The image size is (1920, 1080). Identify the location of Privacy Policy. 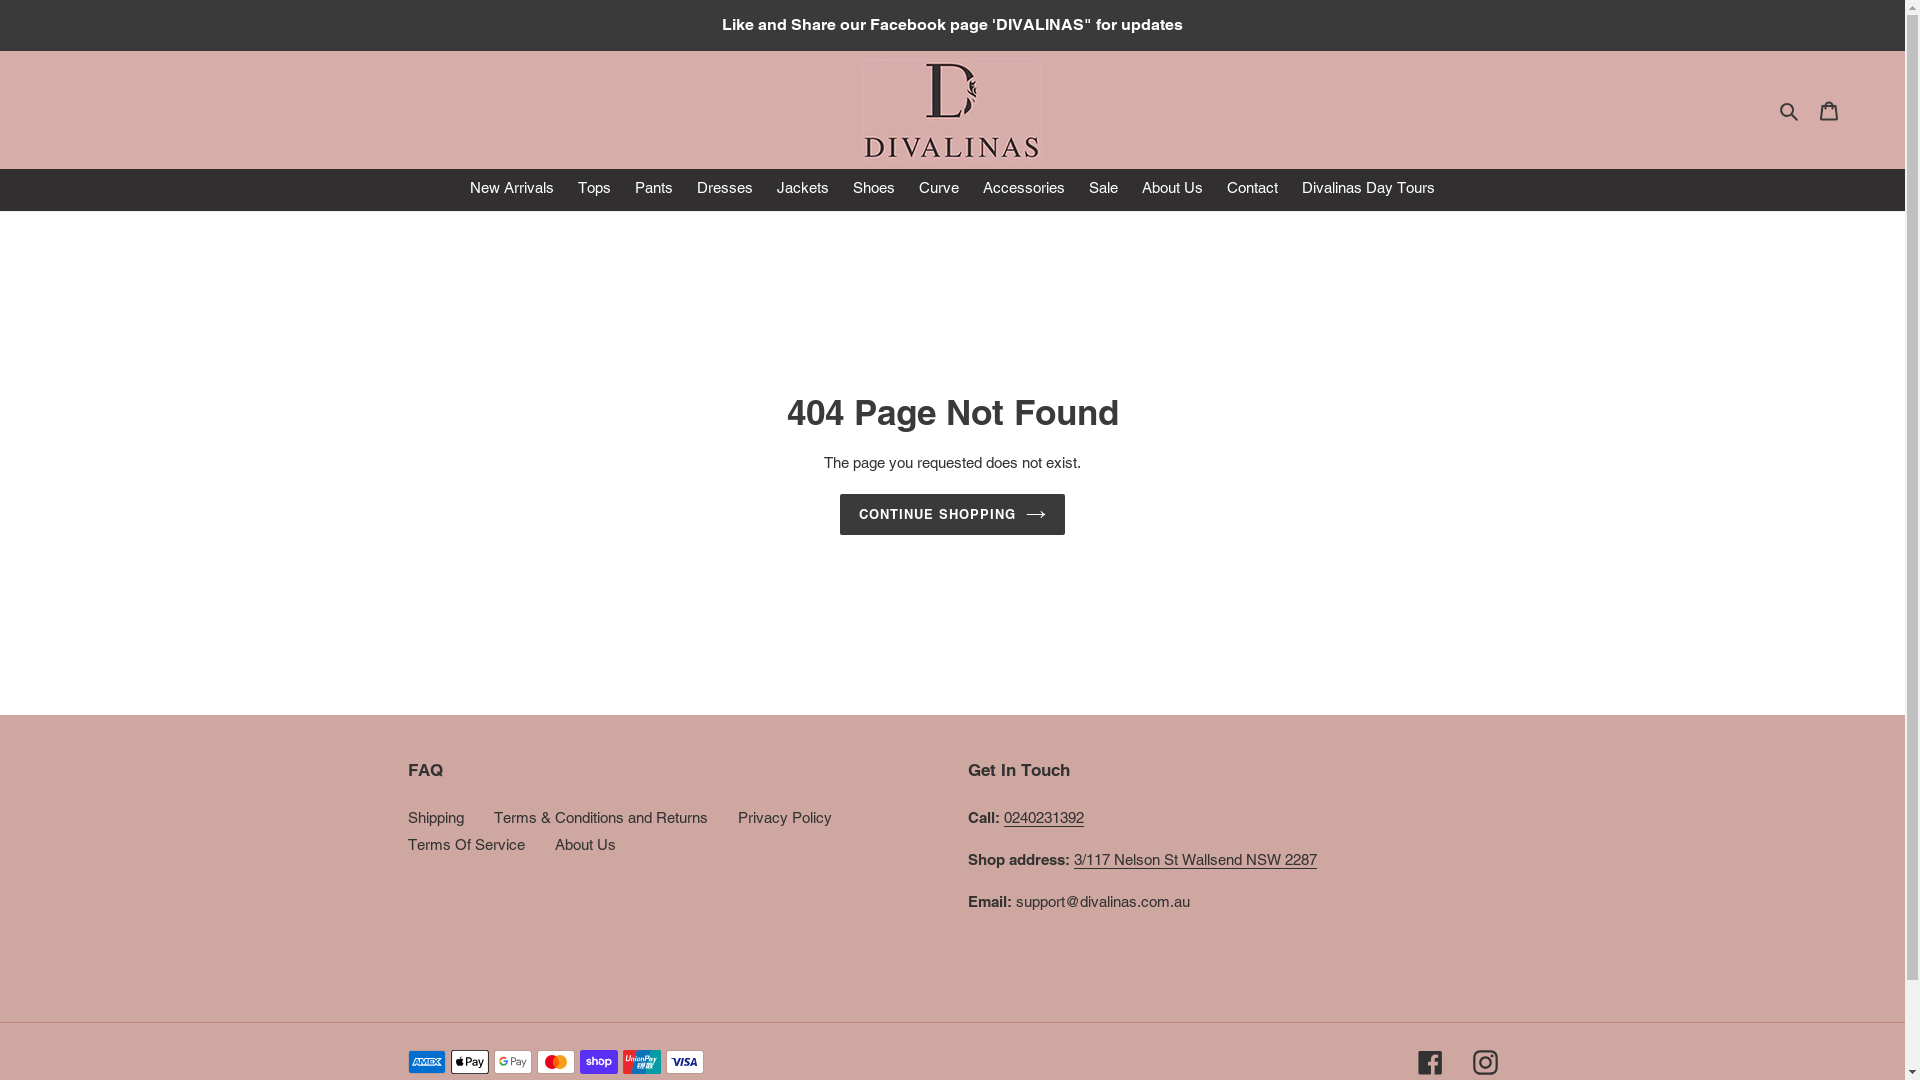
(785, 816).